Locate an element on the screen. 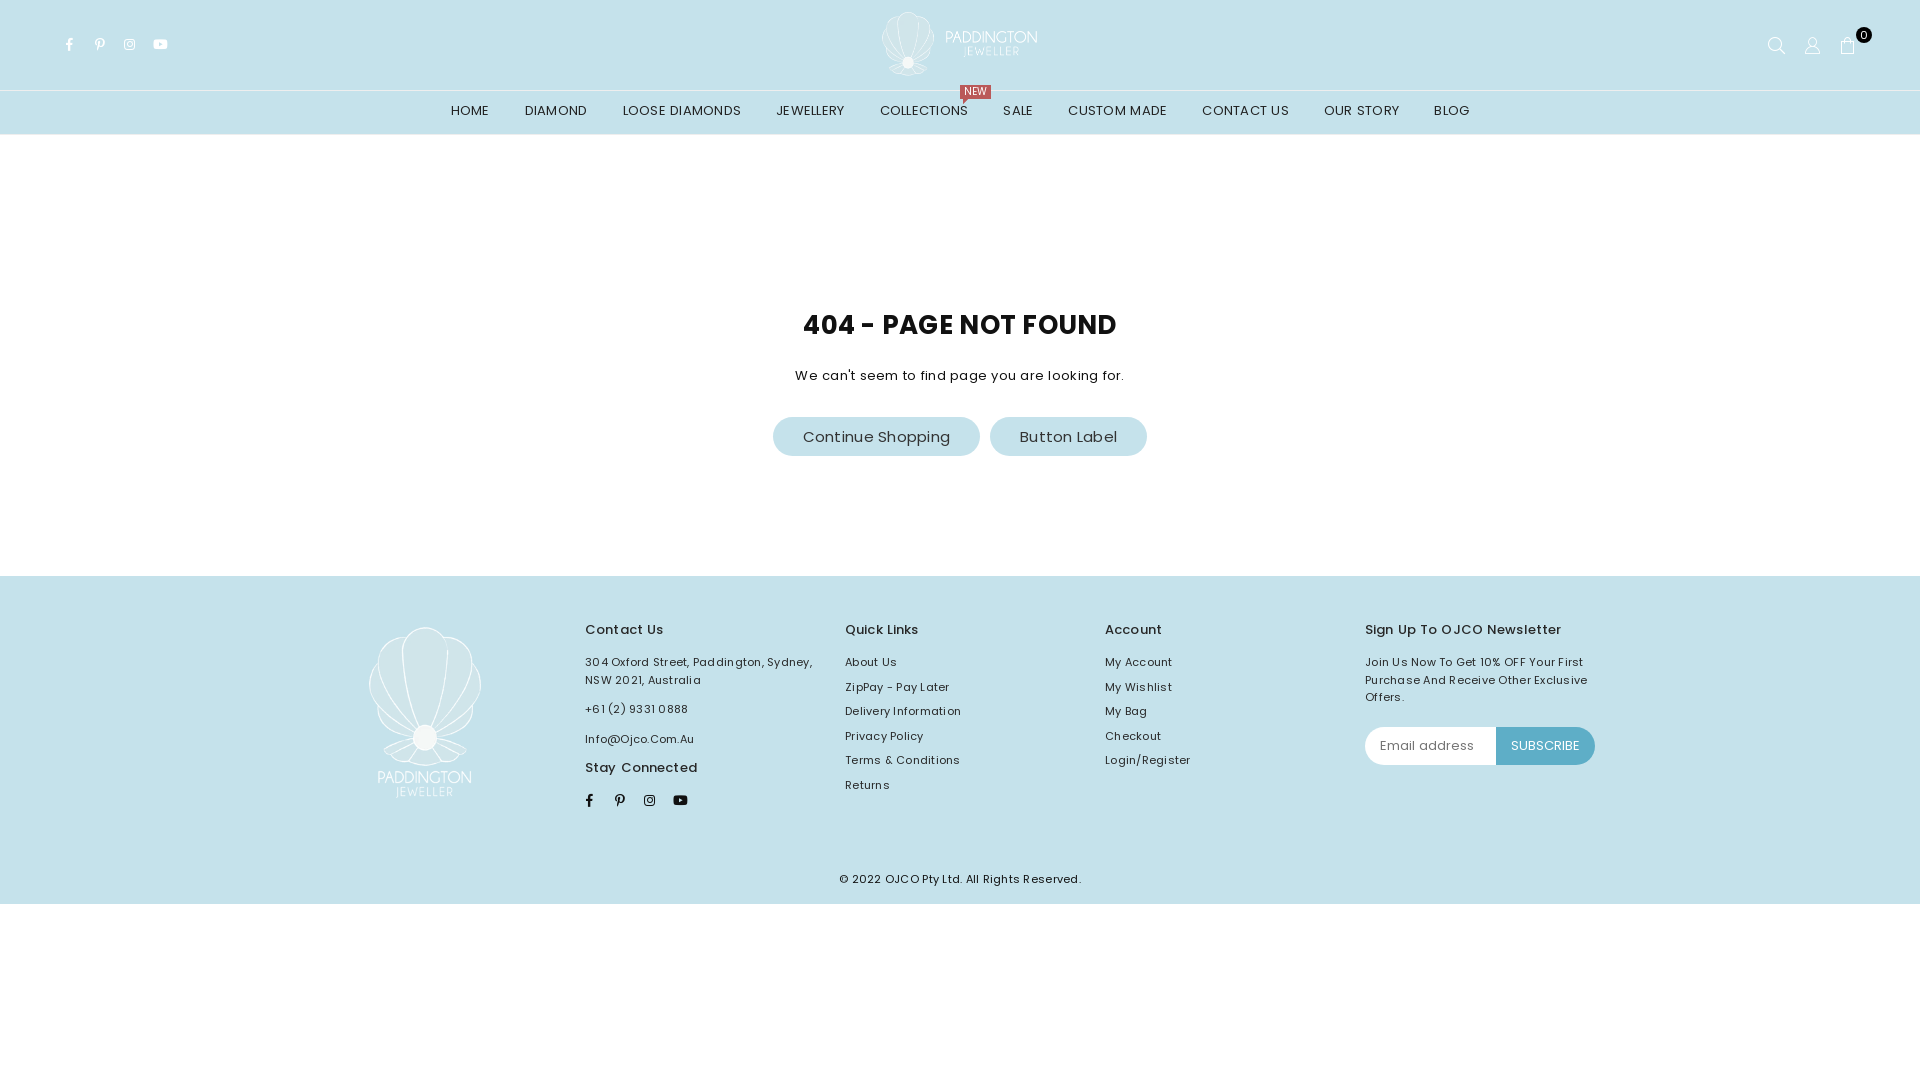 The height and width of the screenshot is (1080, 1920). YouTube is located at coordinates (680, 801).